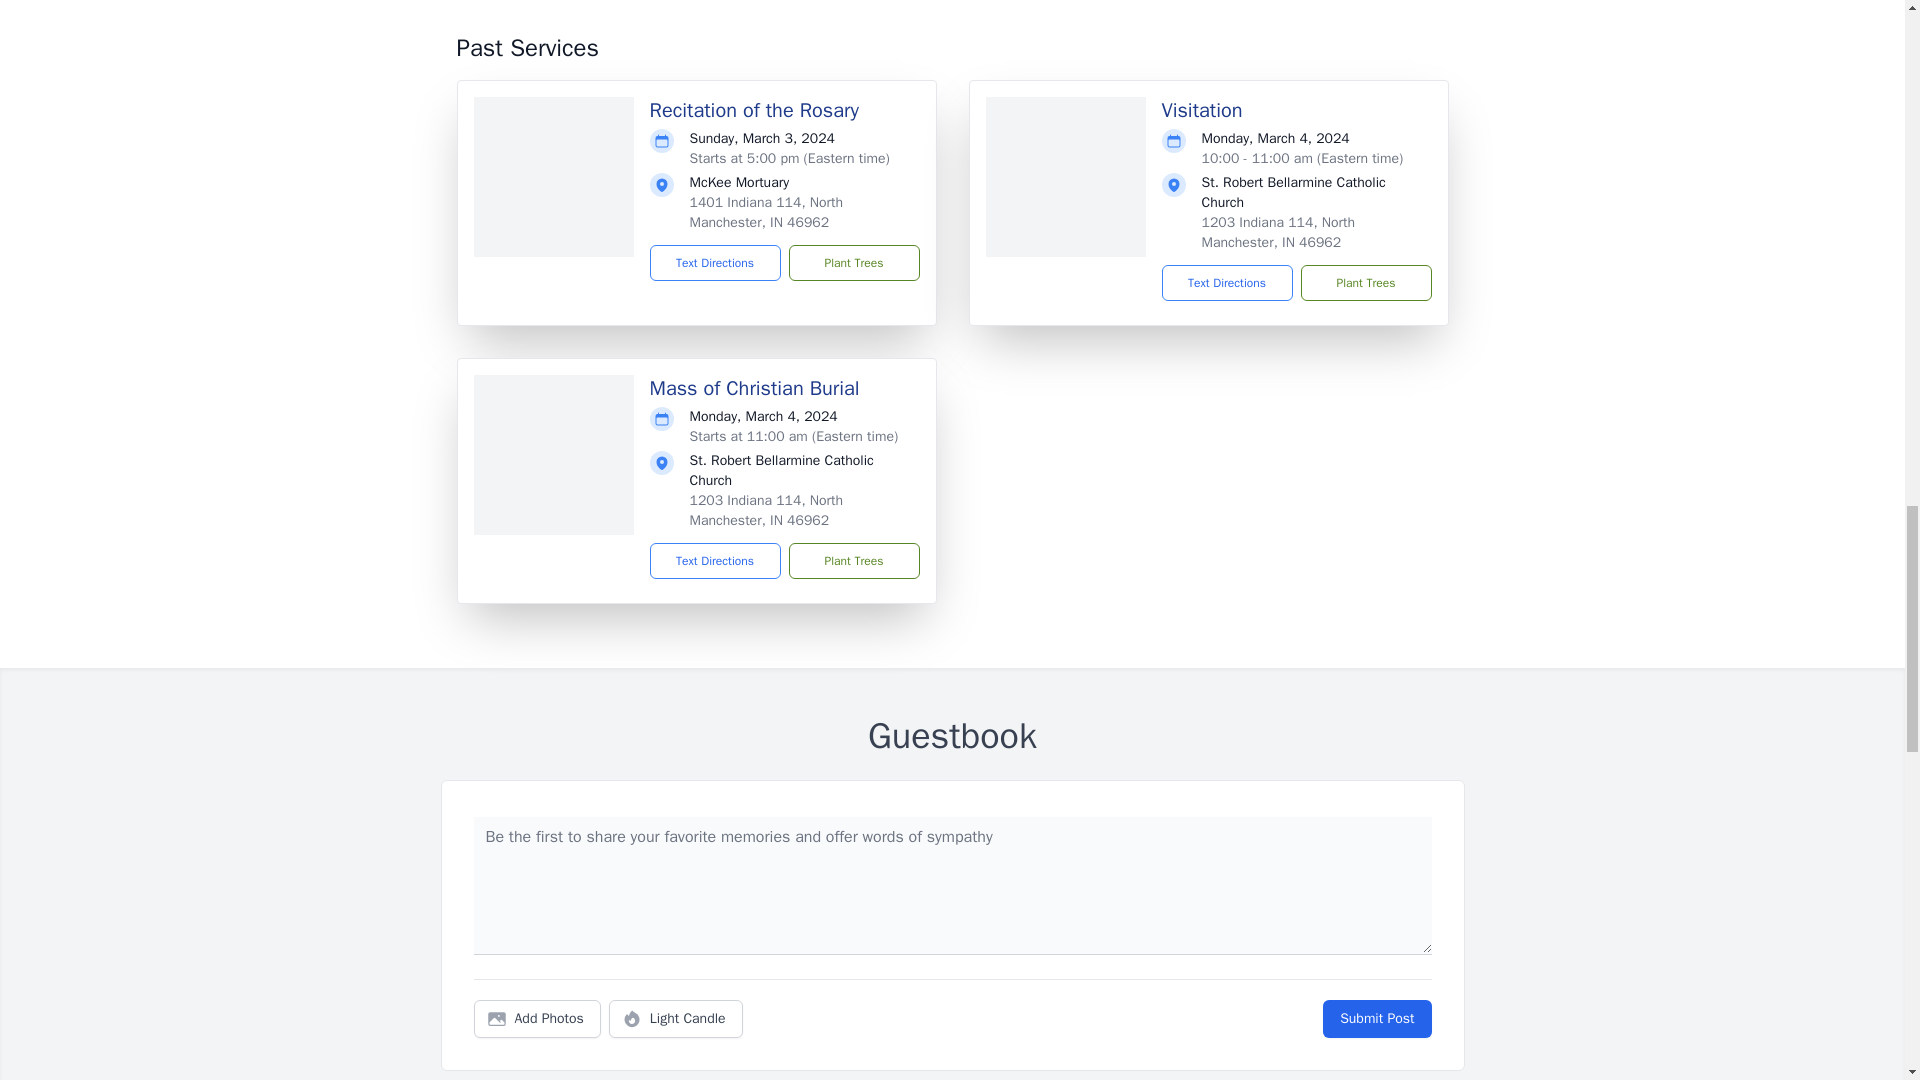 Image resolution: width=1920 pixels, height=1080 pixels. Describe the element at coordinates (853, 560) in the screenshot. I see `Plant Trees` at that location.